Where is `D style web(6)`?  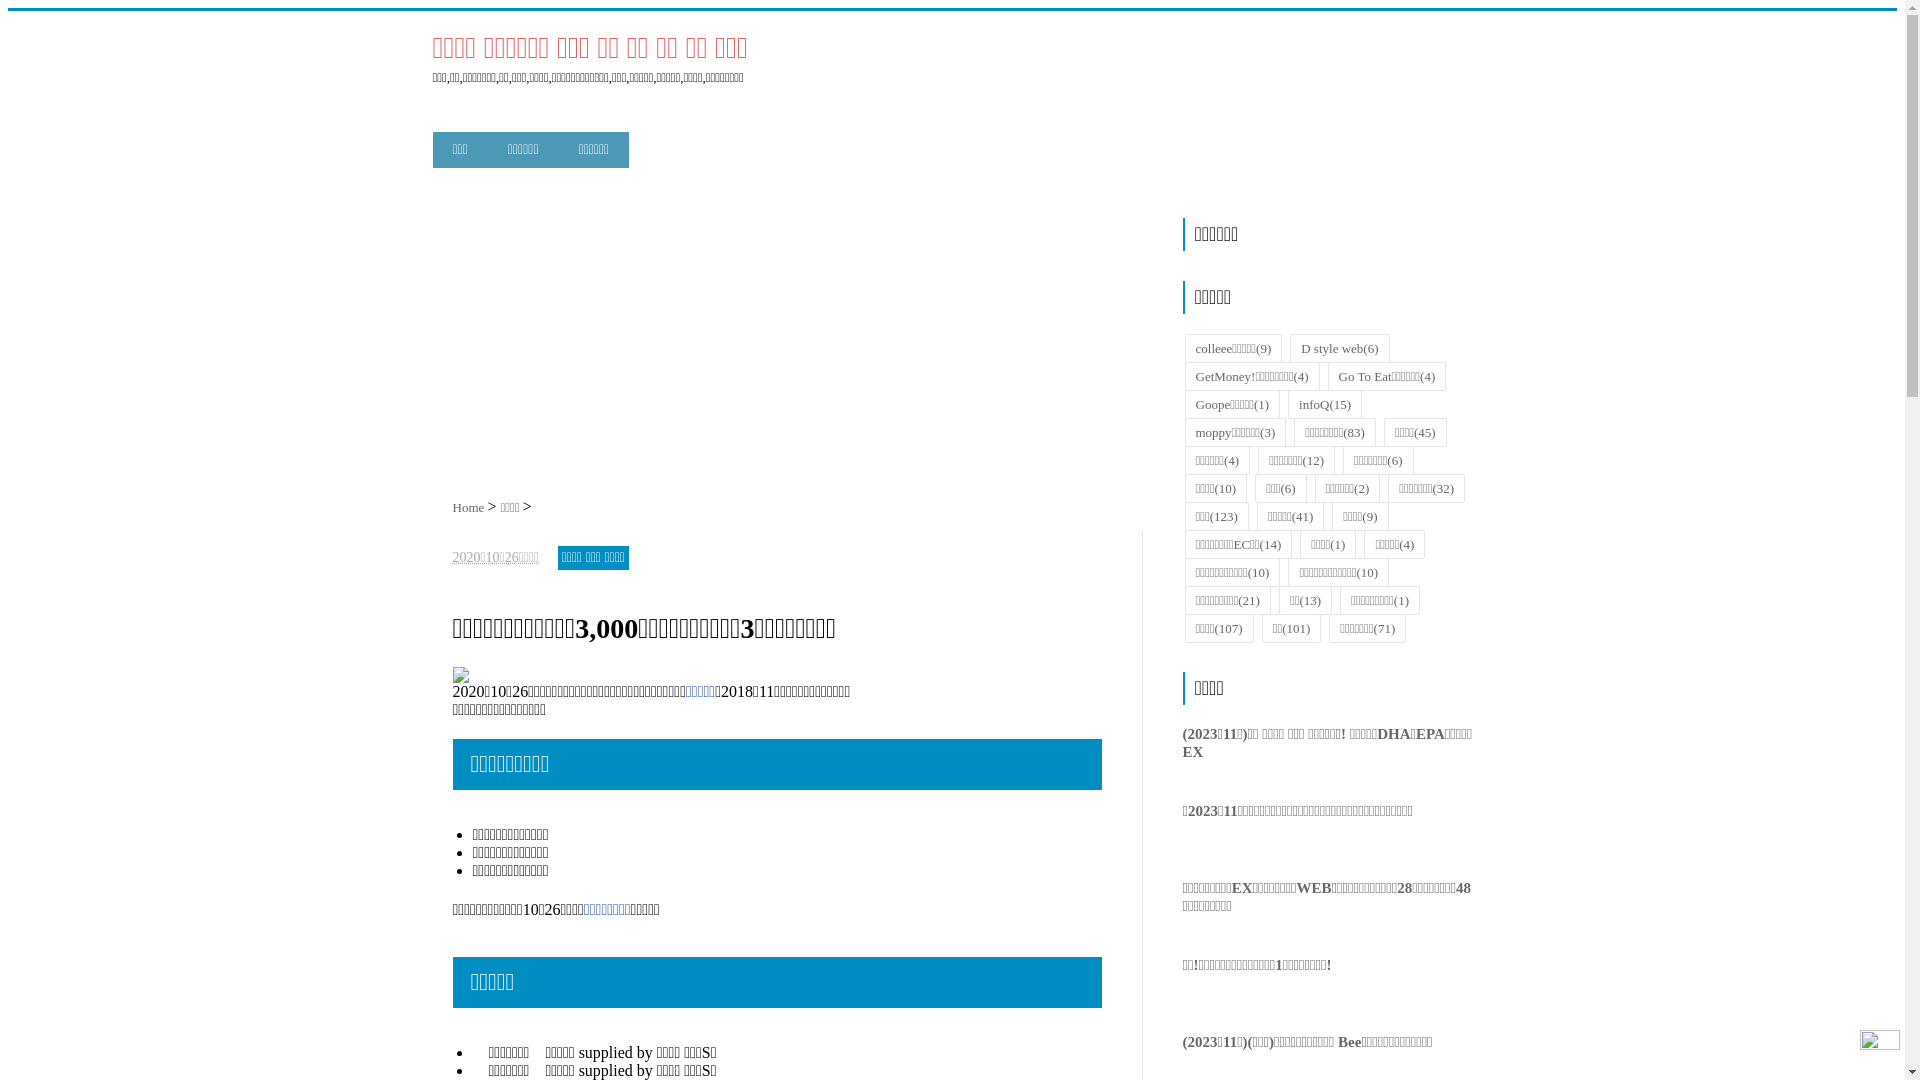
D style web(6) is located at coordinates (1340, 348).